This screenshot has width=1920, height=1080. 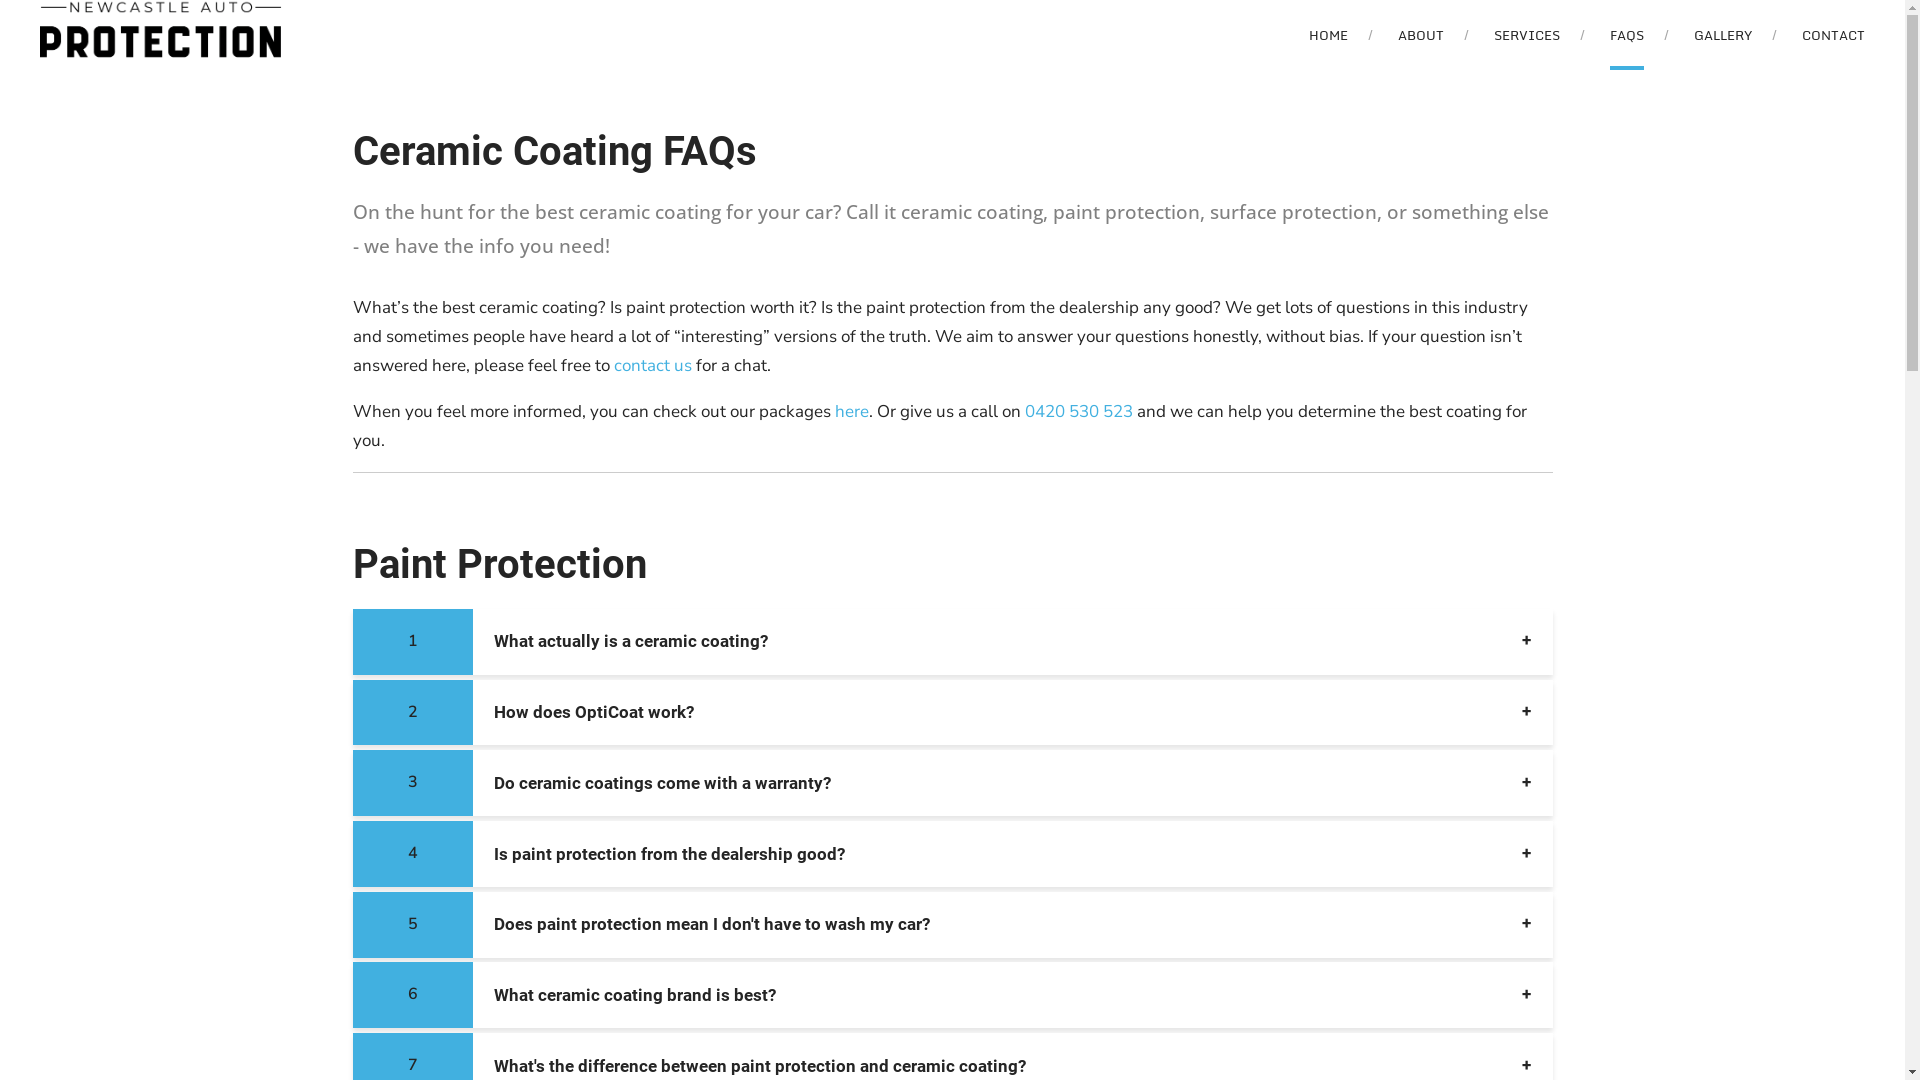 What do you see at coordinates (851, 412) in the screenshot?
I see `here` at bounding box center [851, 412].